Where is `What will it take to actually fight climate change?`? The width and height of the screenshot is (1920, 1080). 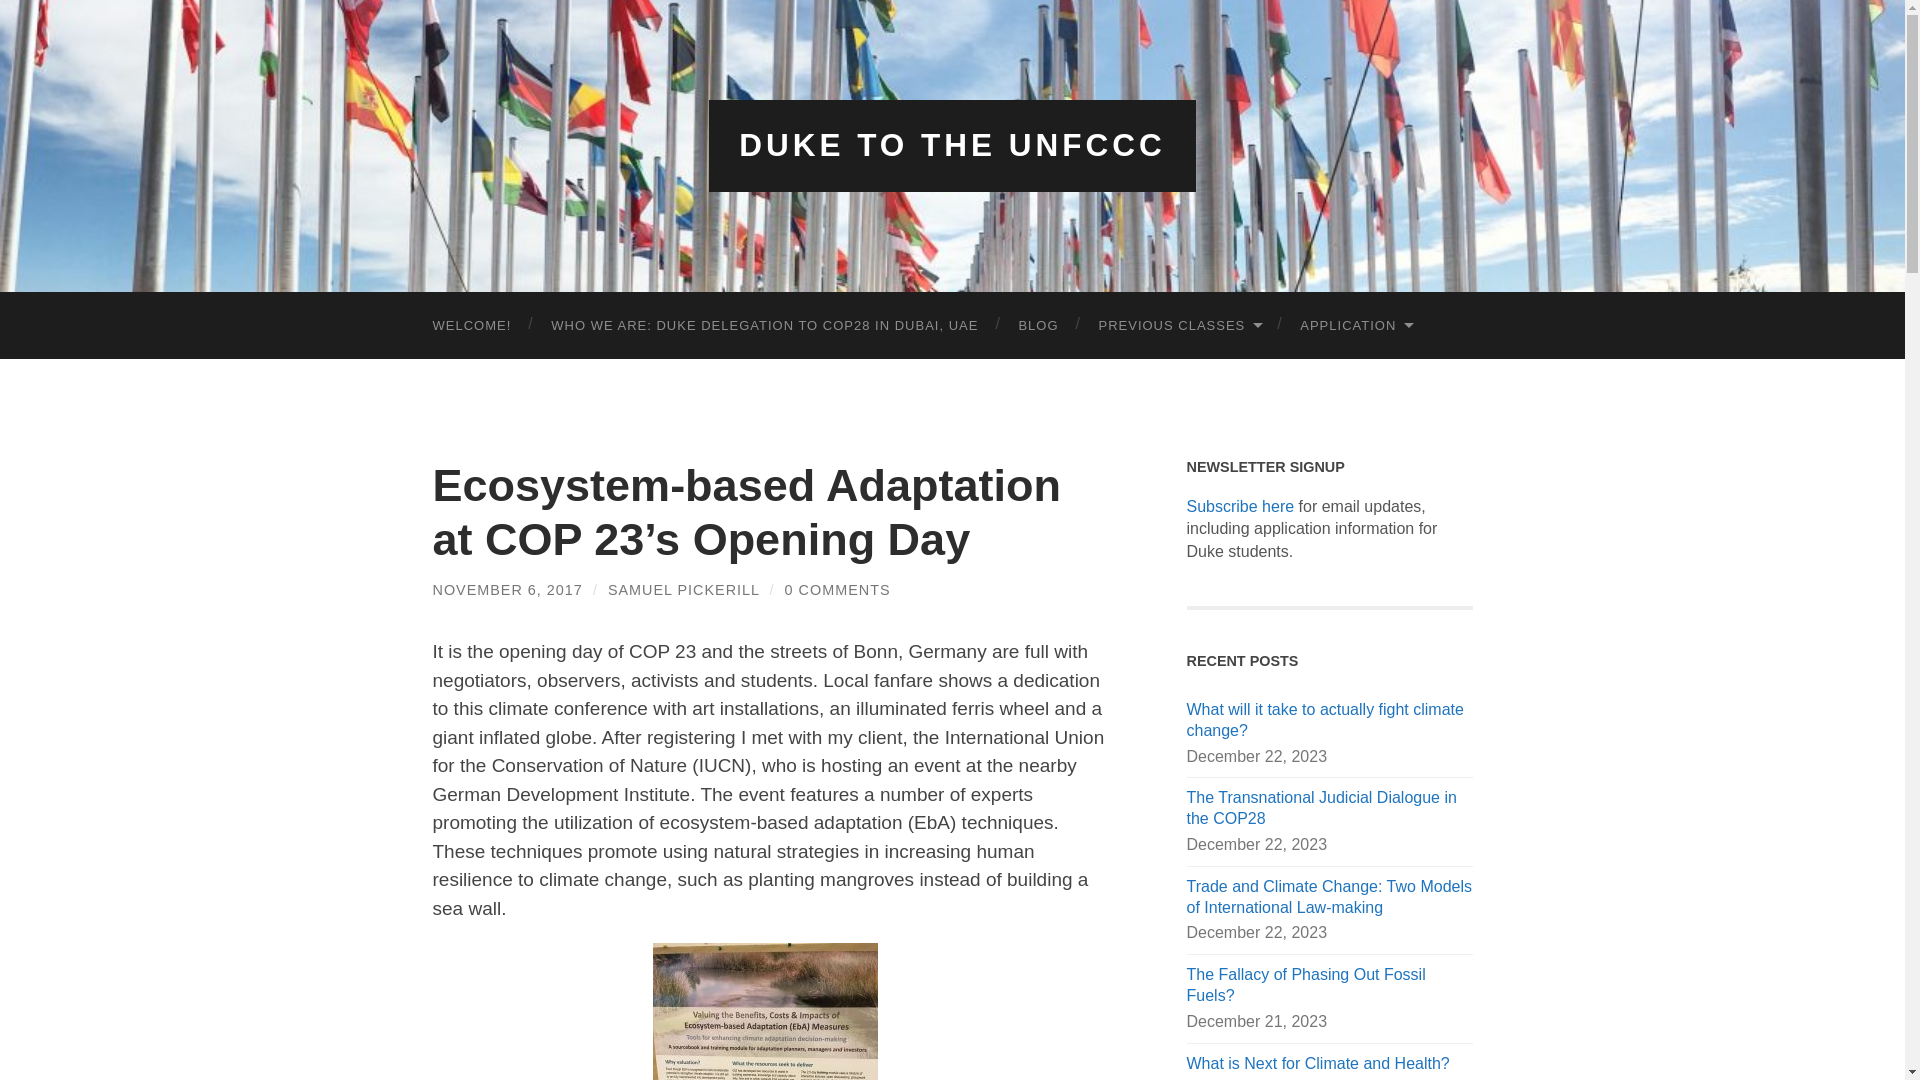 What will it take to actually fight climate change? is located at coordinates (1329, 720).